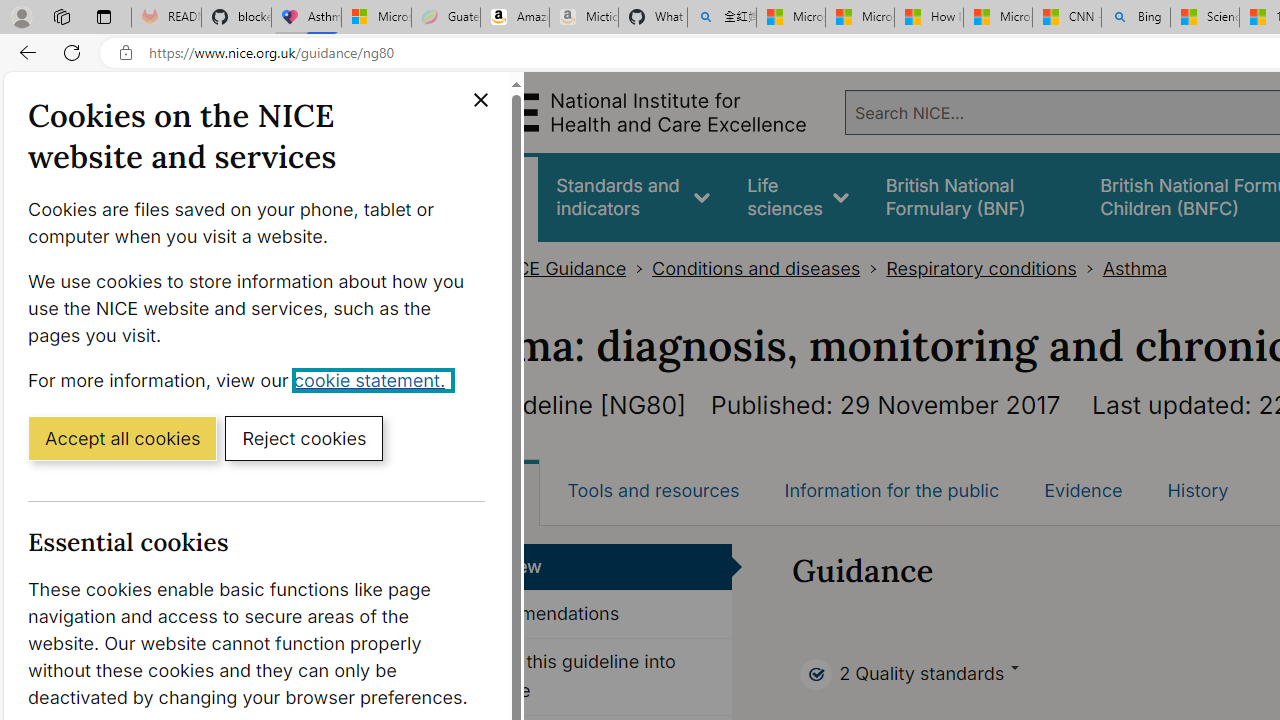  What do you see at coordinates (974, 196) in the screenshot?
I see `false` at bounding box center [974, 196].